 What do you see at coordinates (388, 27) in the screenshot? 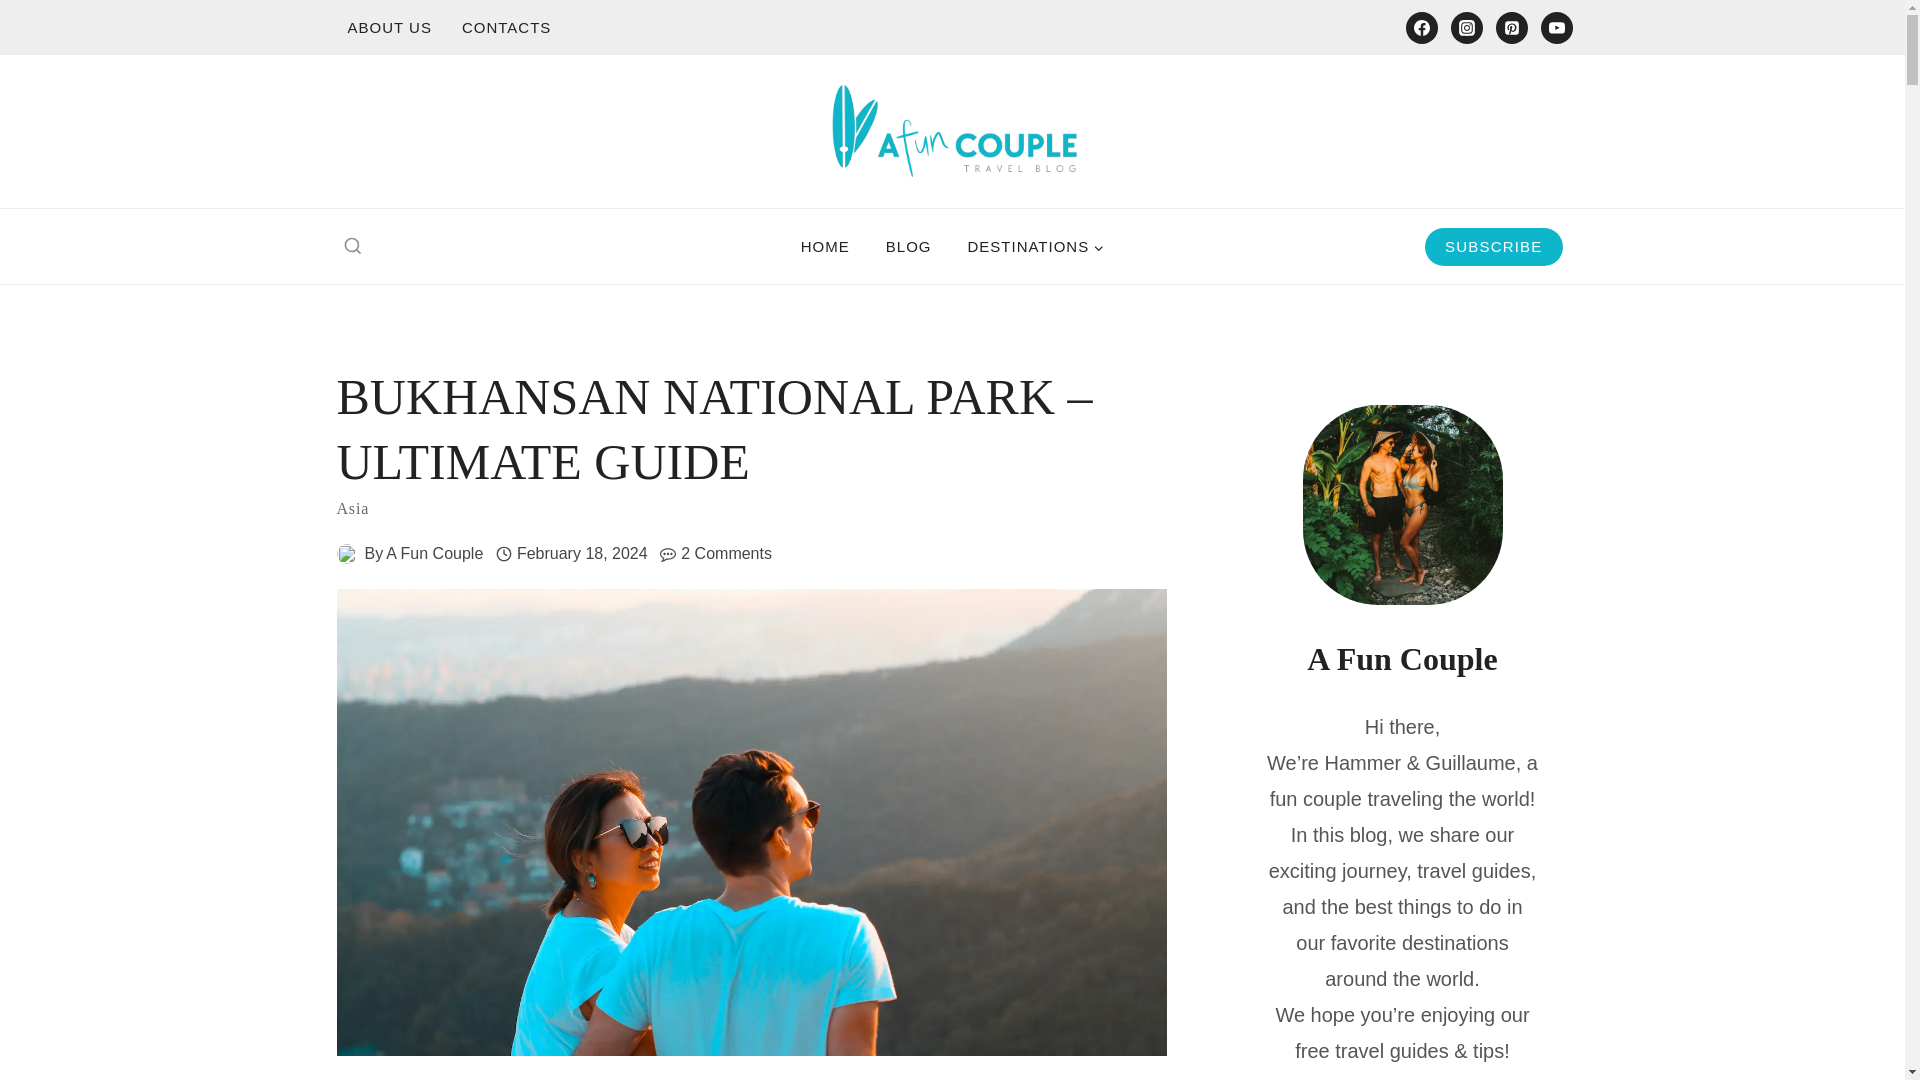
I see `ABOUT US` at bounding box center [388, 27].